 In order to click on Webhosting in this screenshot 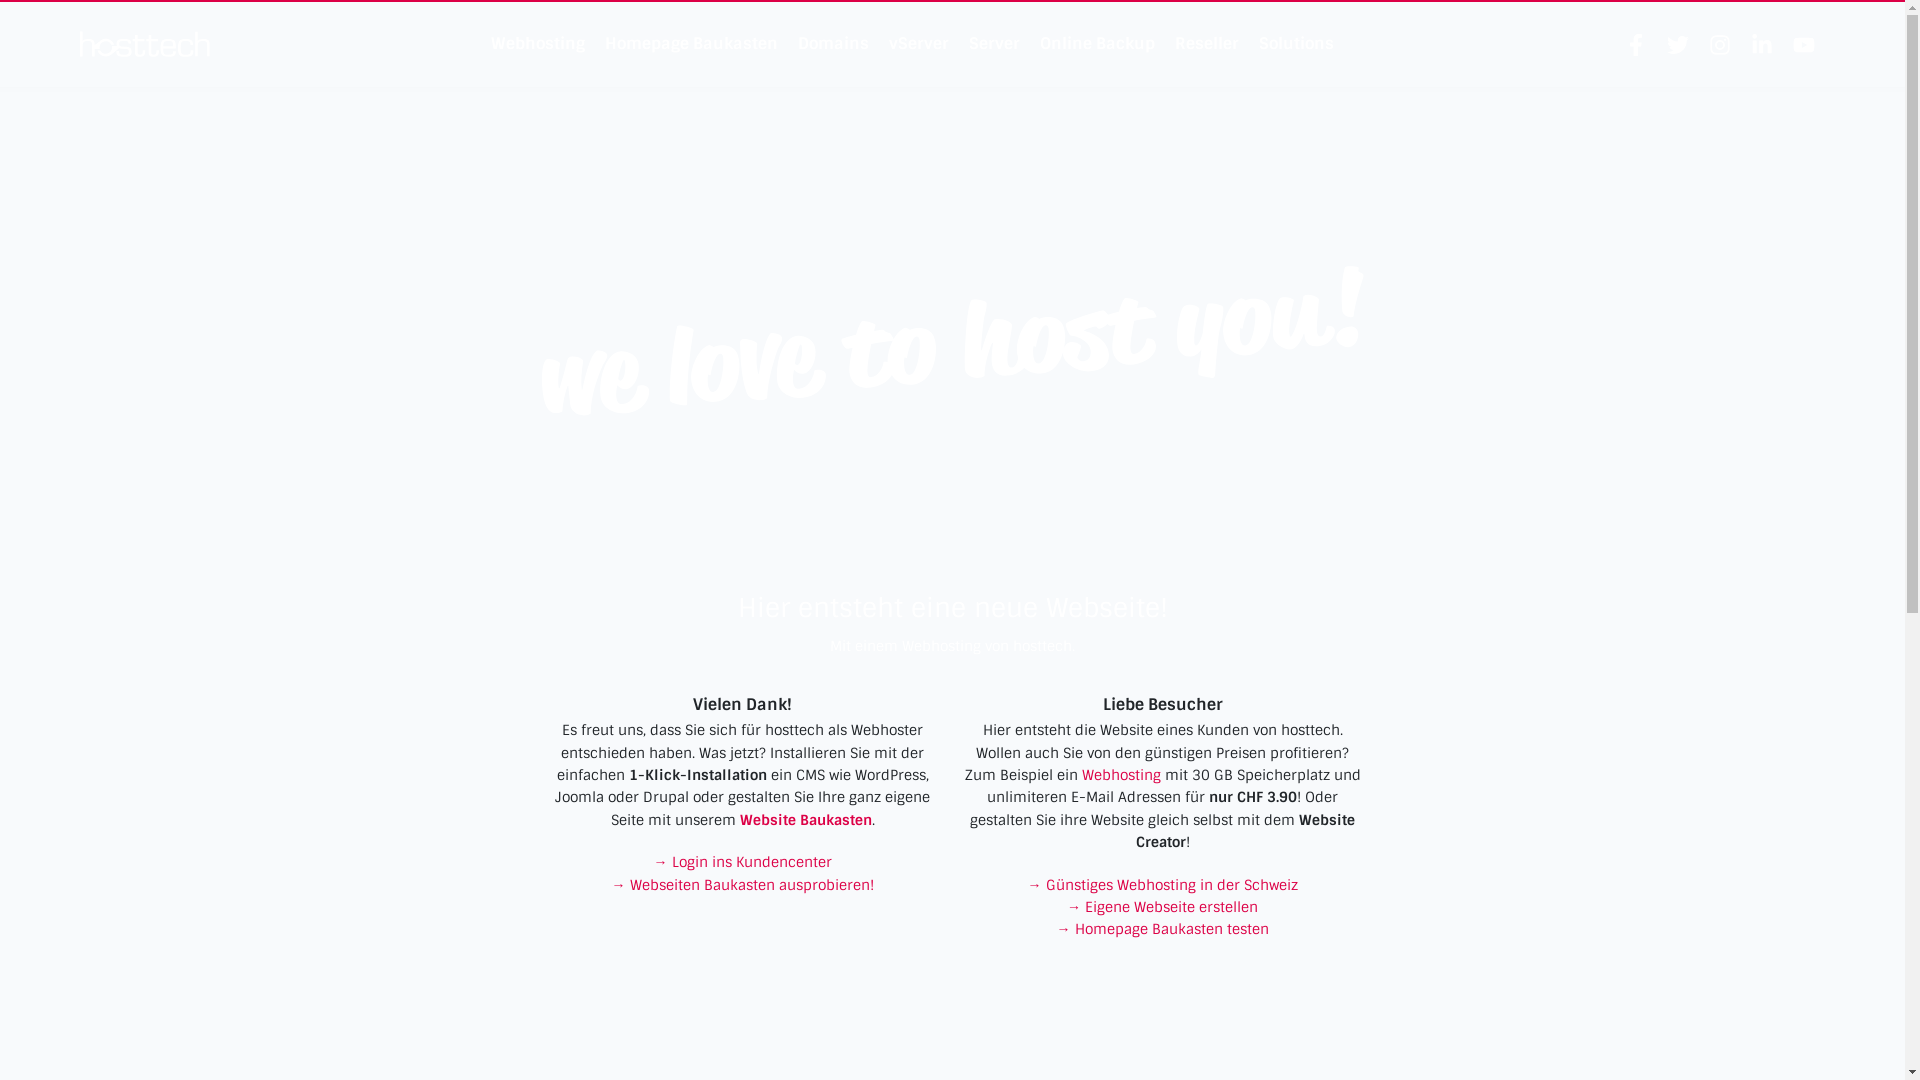, I will do `click(1122, 775)`.